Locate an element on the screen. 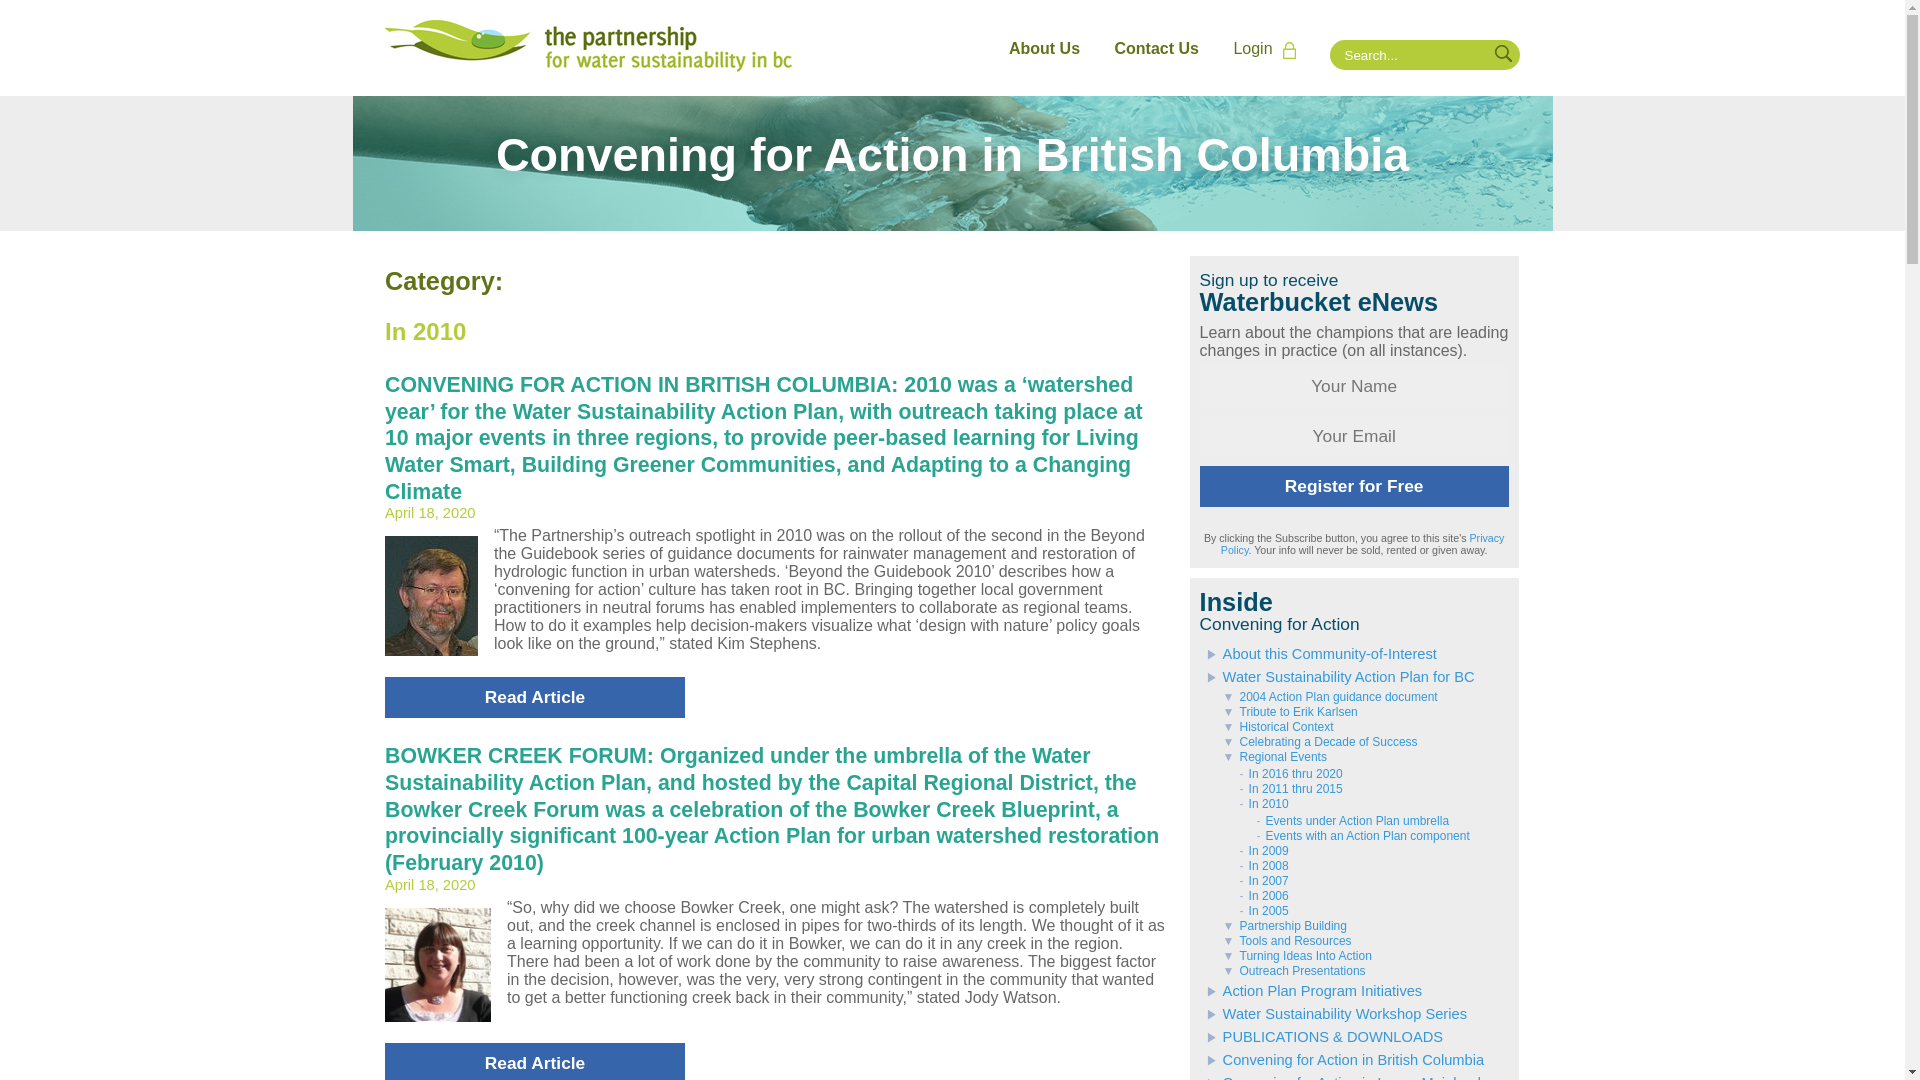 Image resolution: width=1920 pixels, height=1080 pixels. Tribute to Erik Karlsen is located at coordinates (1288, 712).